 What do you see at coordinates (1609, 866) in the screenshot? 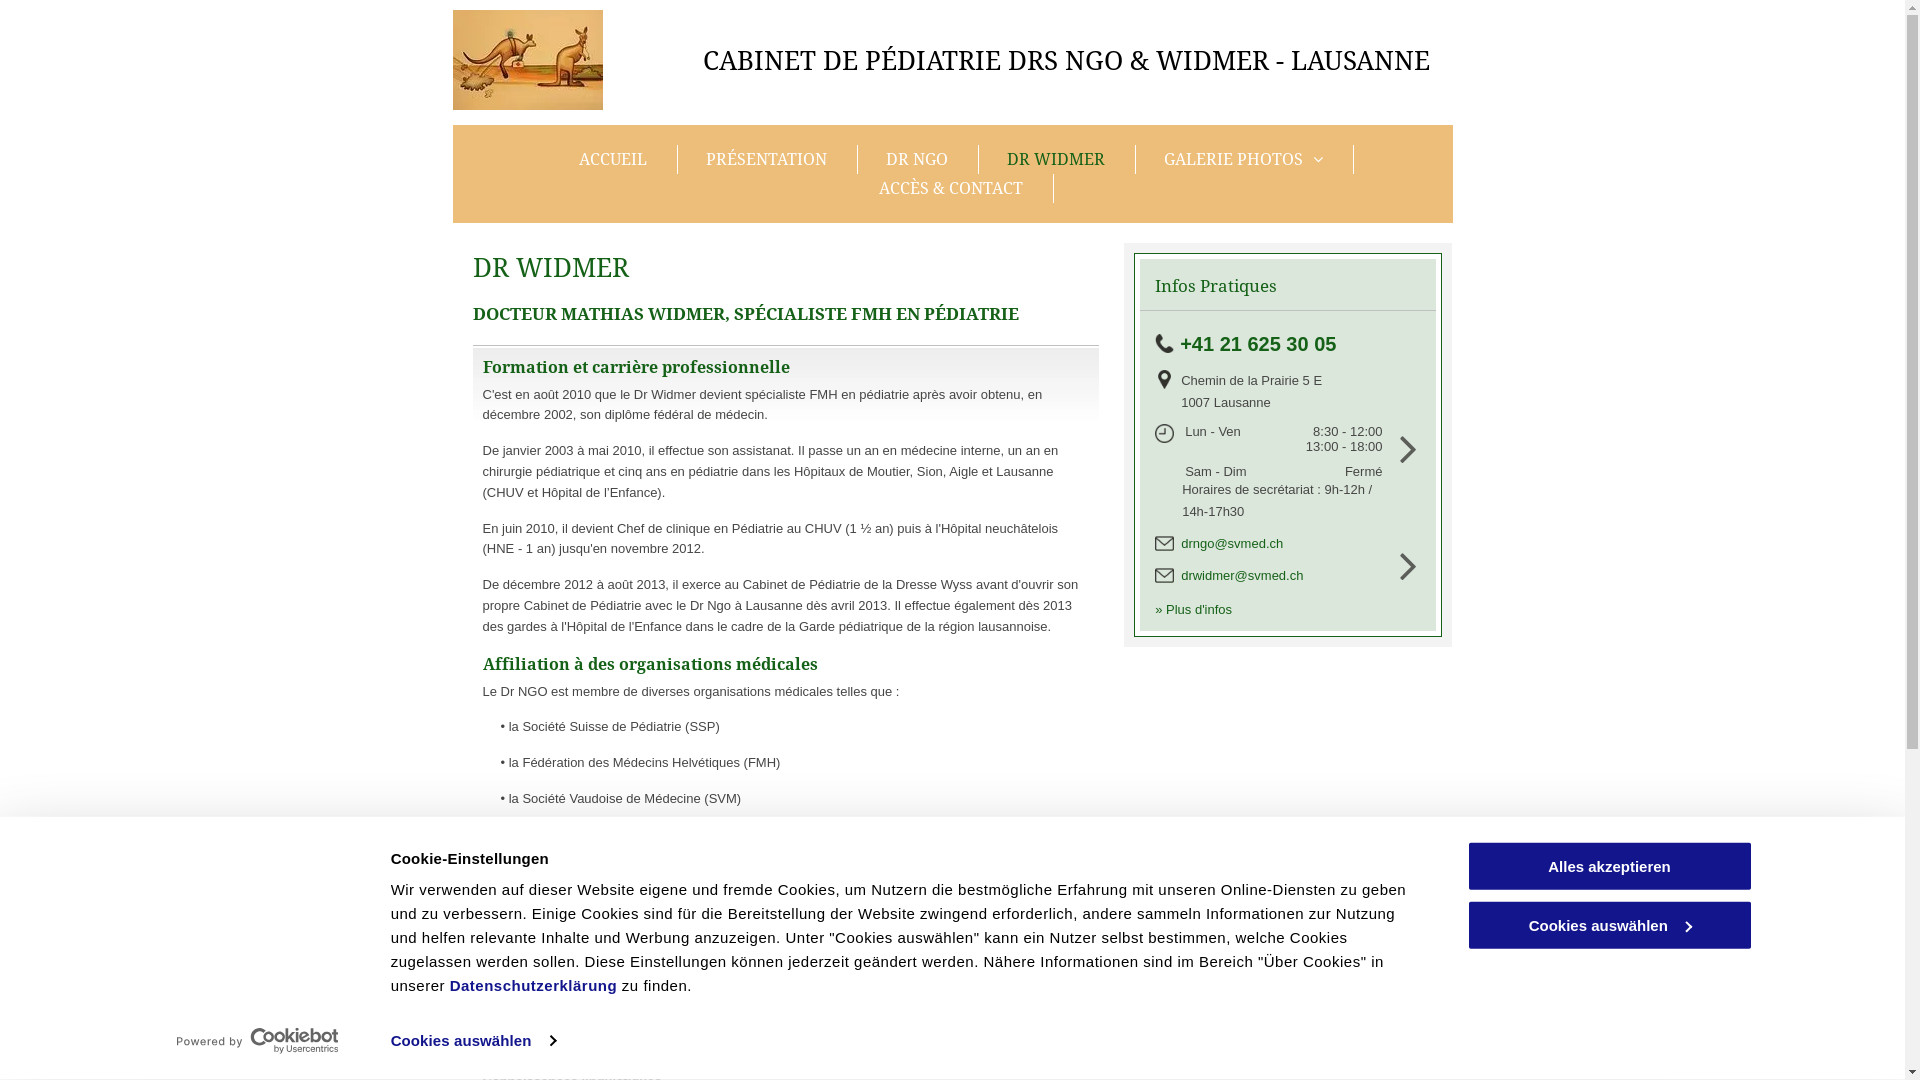
I see `Alles akzeptieren` at bounding box center [1609, 866].